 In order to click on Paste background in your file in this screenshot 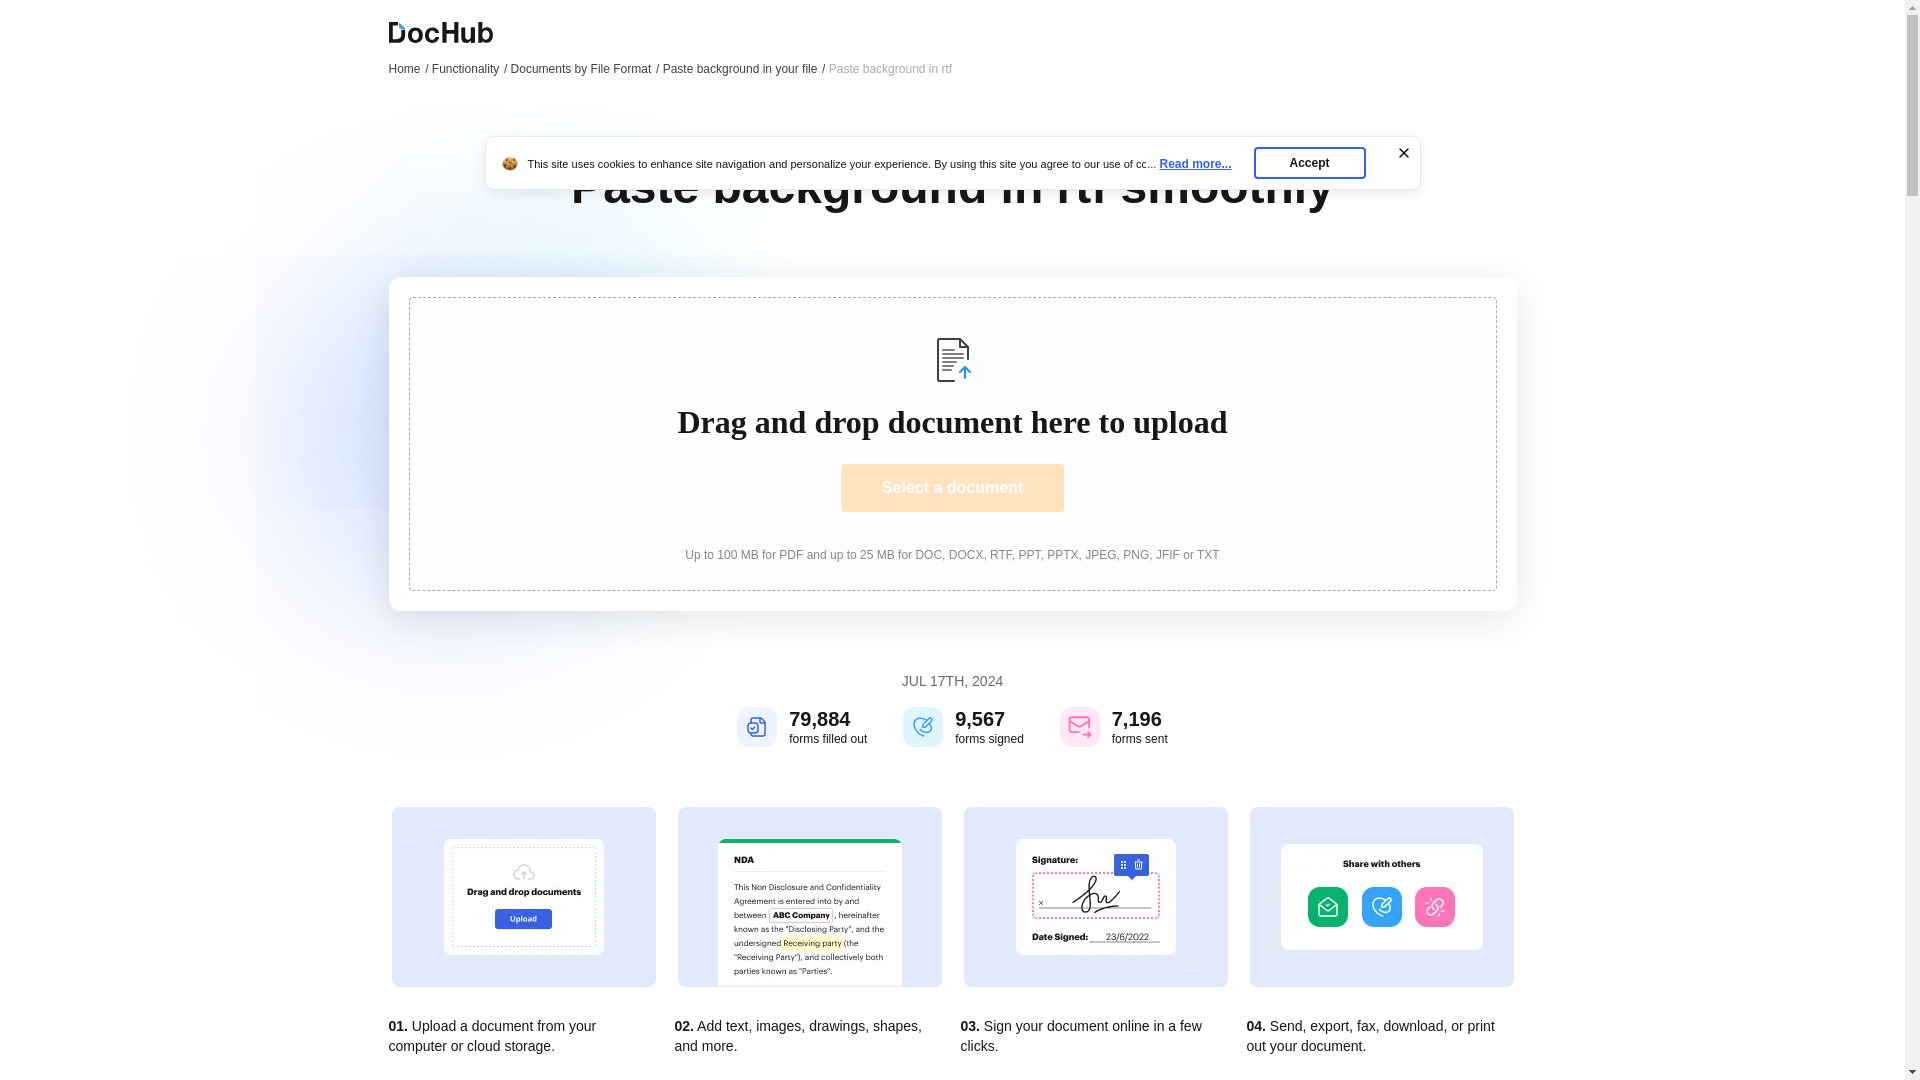, I will do `click(744, 68)`.